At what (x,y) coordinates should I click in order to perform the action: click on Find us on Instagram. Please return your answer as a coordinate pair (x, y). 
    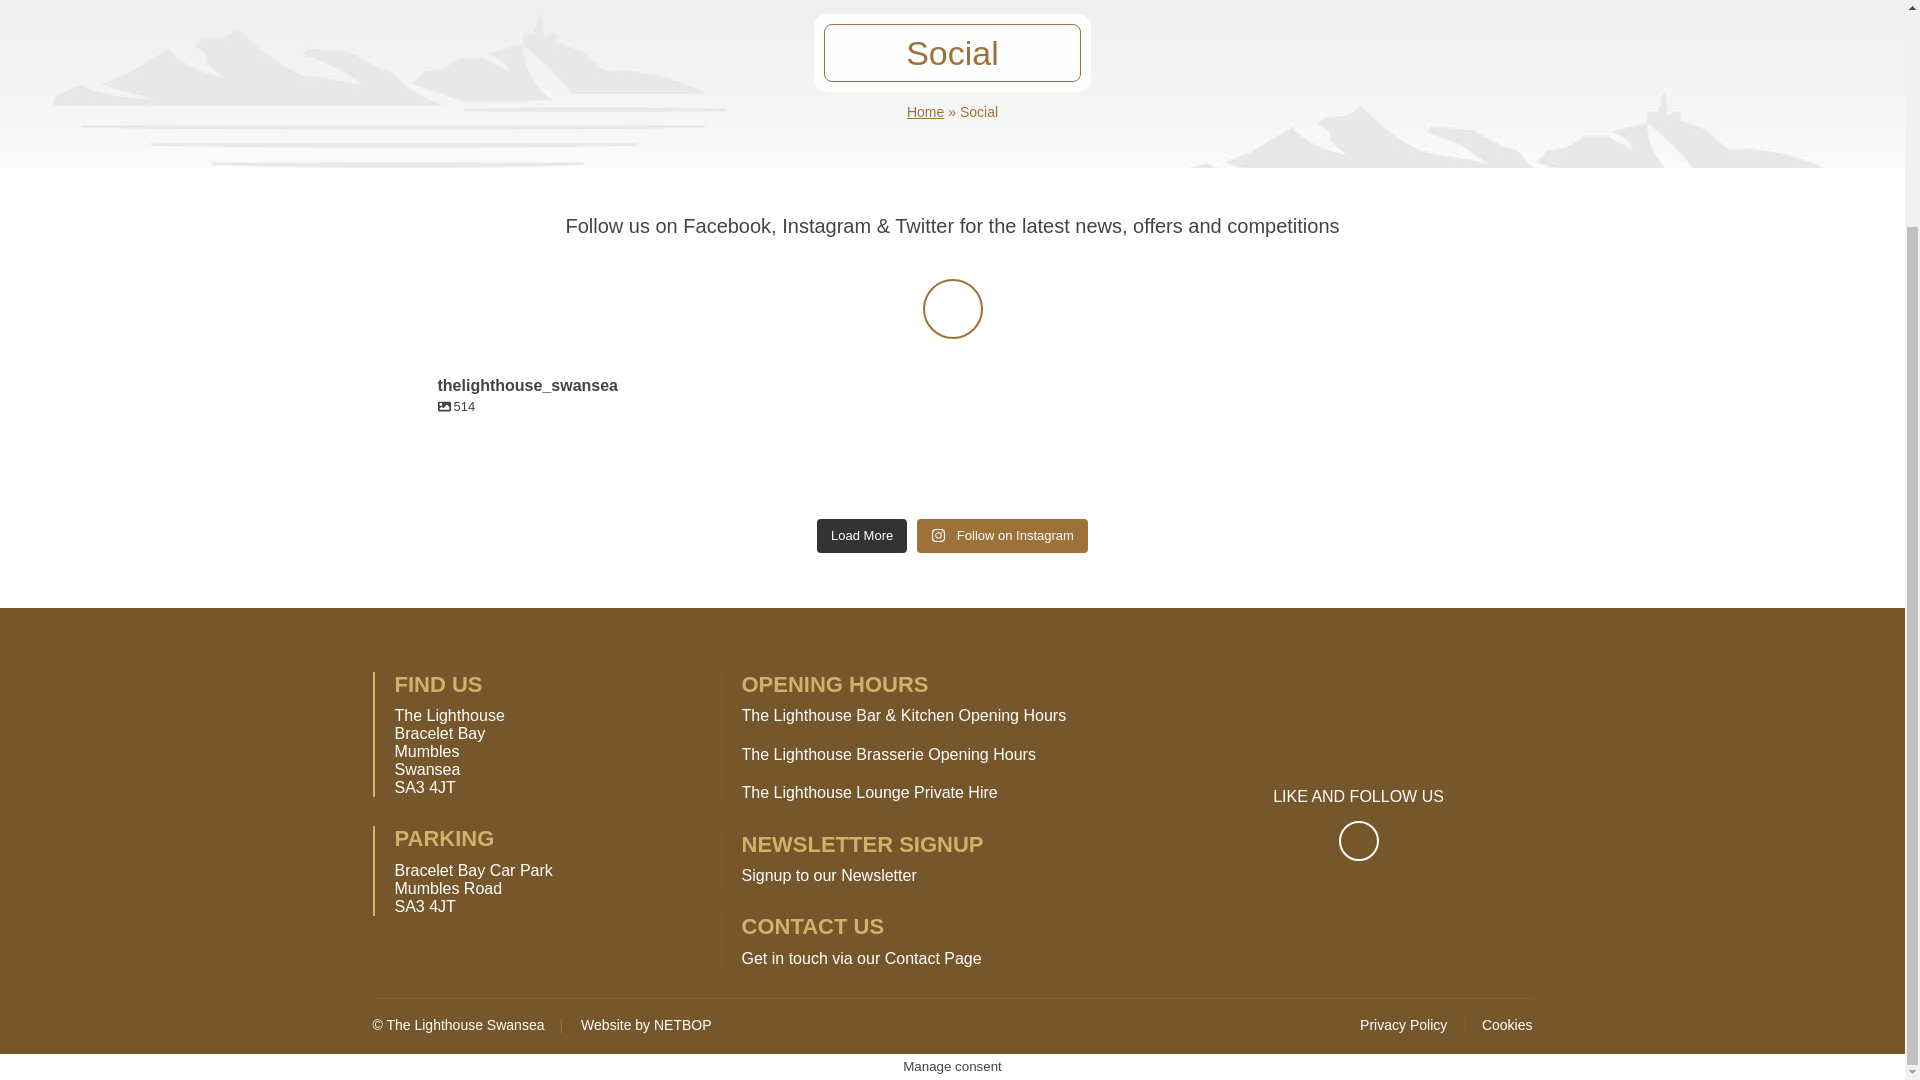
    Looking at the image, I should click on (951, 308).